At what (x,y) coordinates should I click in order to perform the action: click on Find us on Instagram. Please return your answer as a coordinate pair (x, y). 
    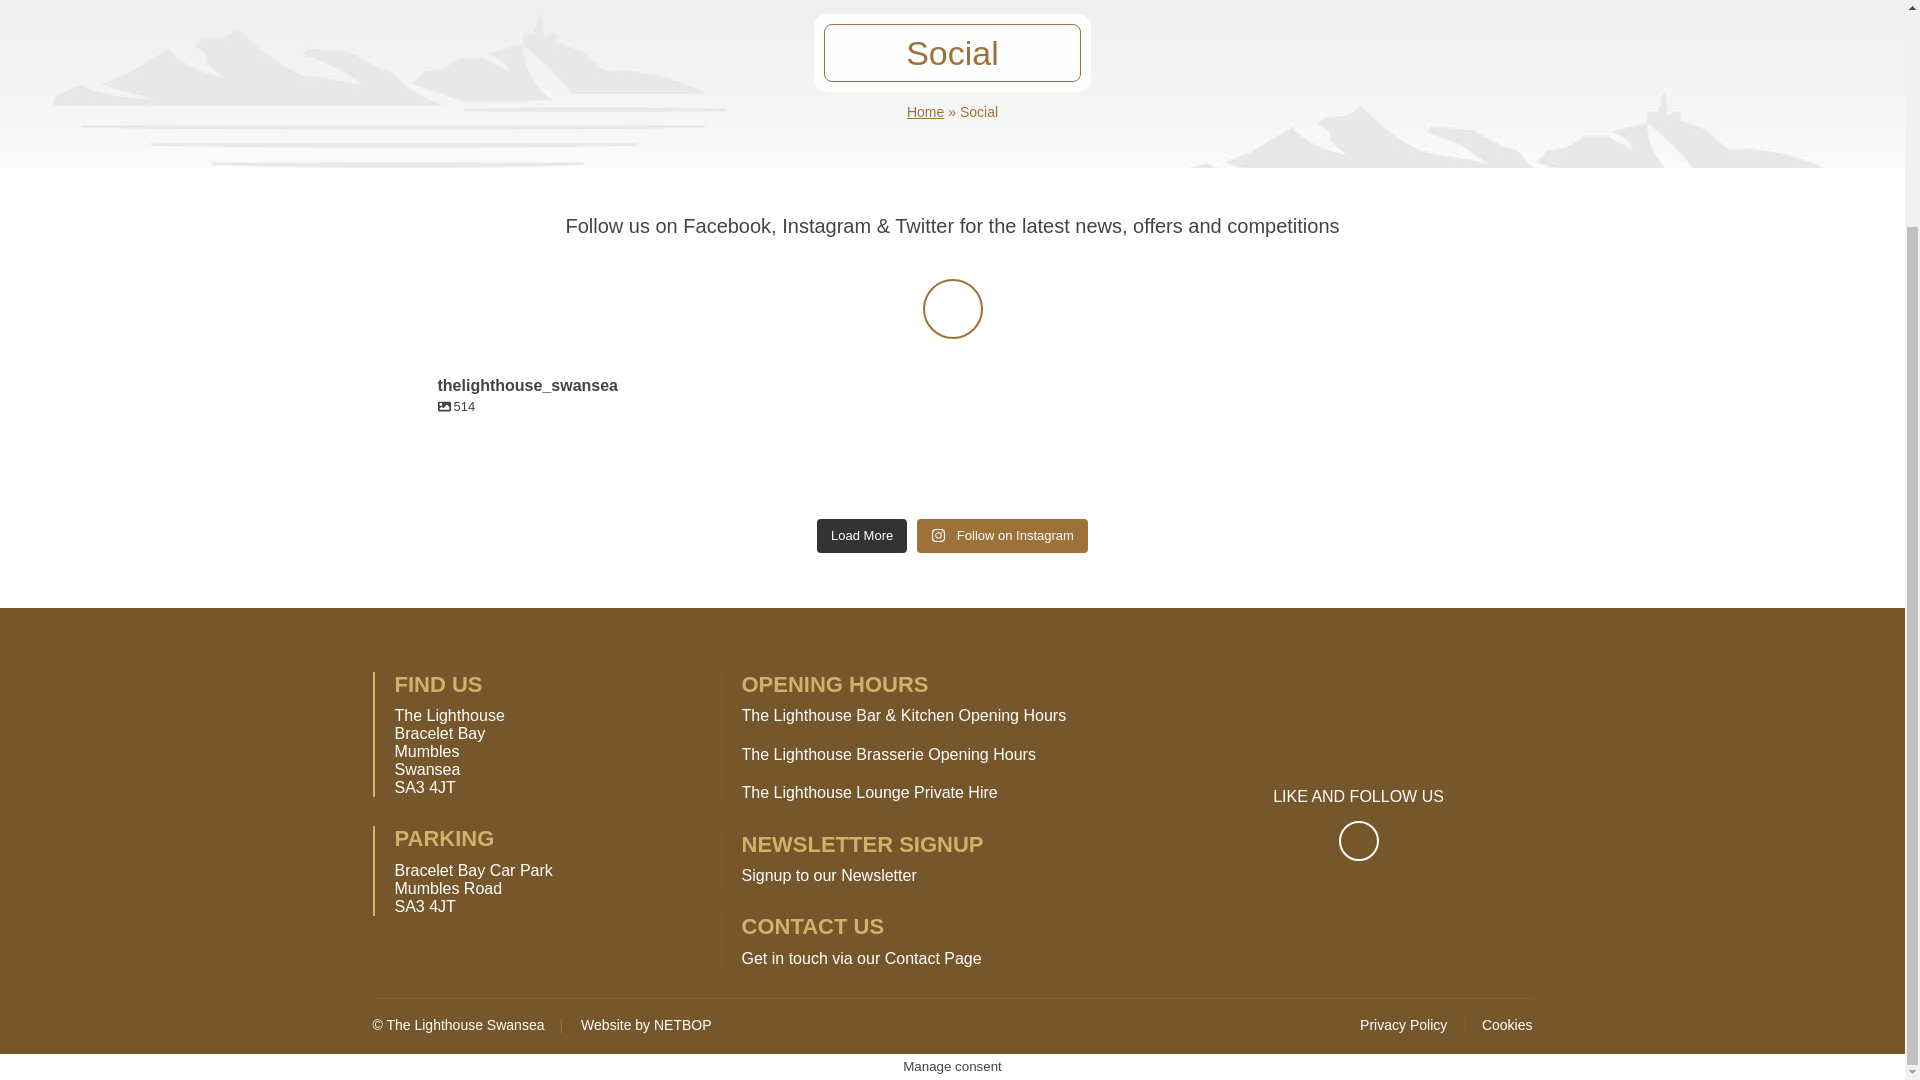
    Looking at the image, I should click on (951, 308).